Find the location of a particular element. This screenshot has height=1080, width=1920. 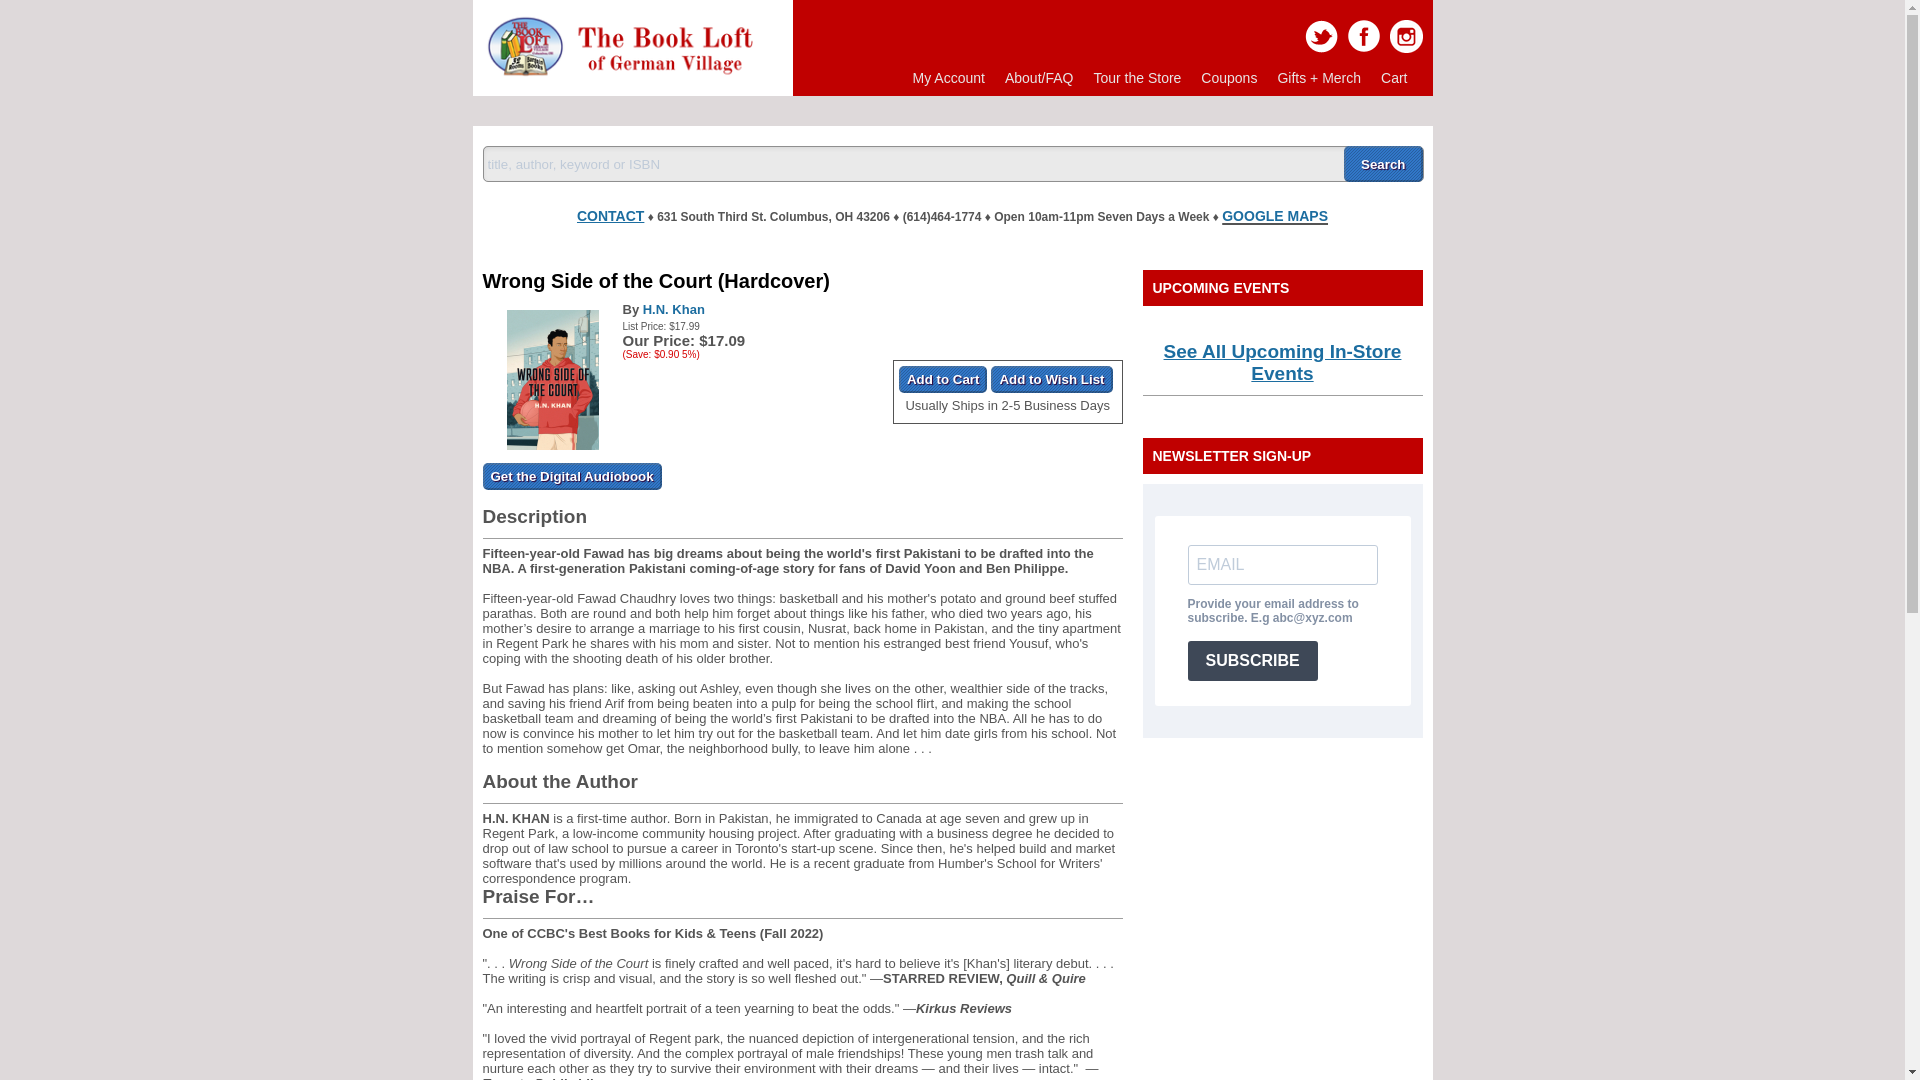

H.N. Khan is located at coordinates (674, 310).